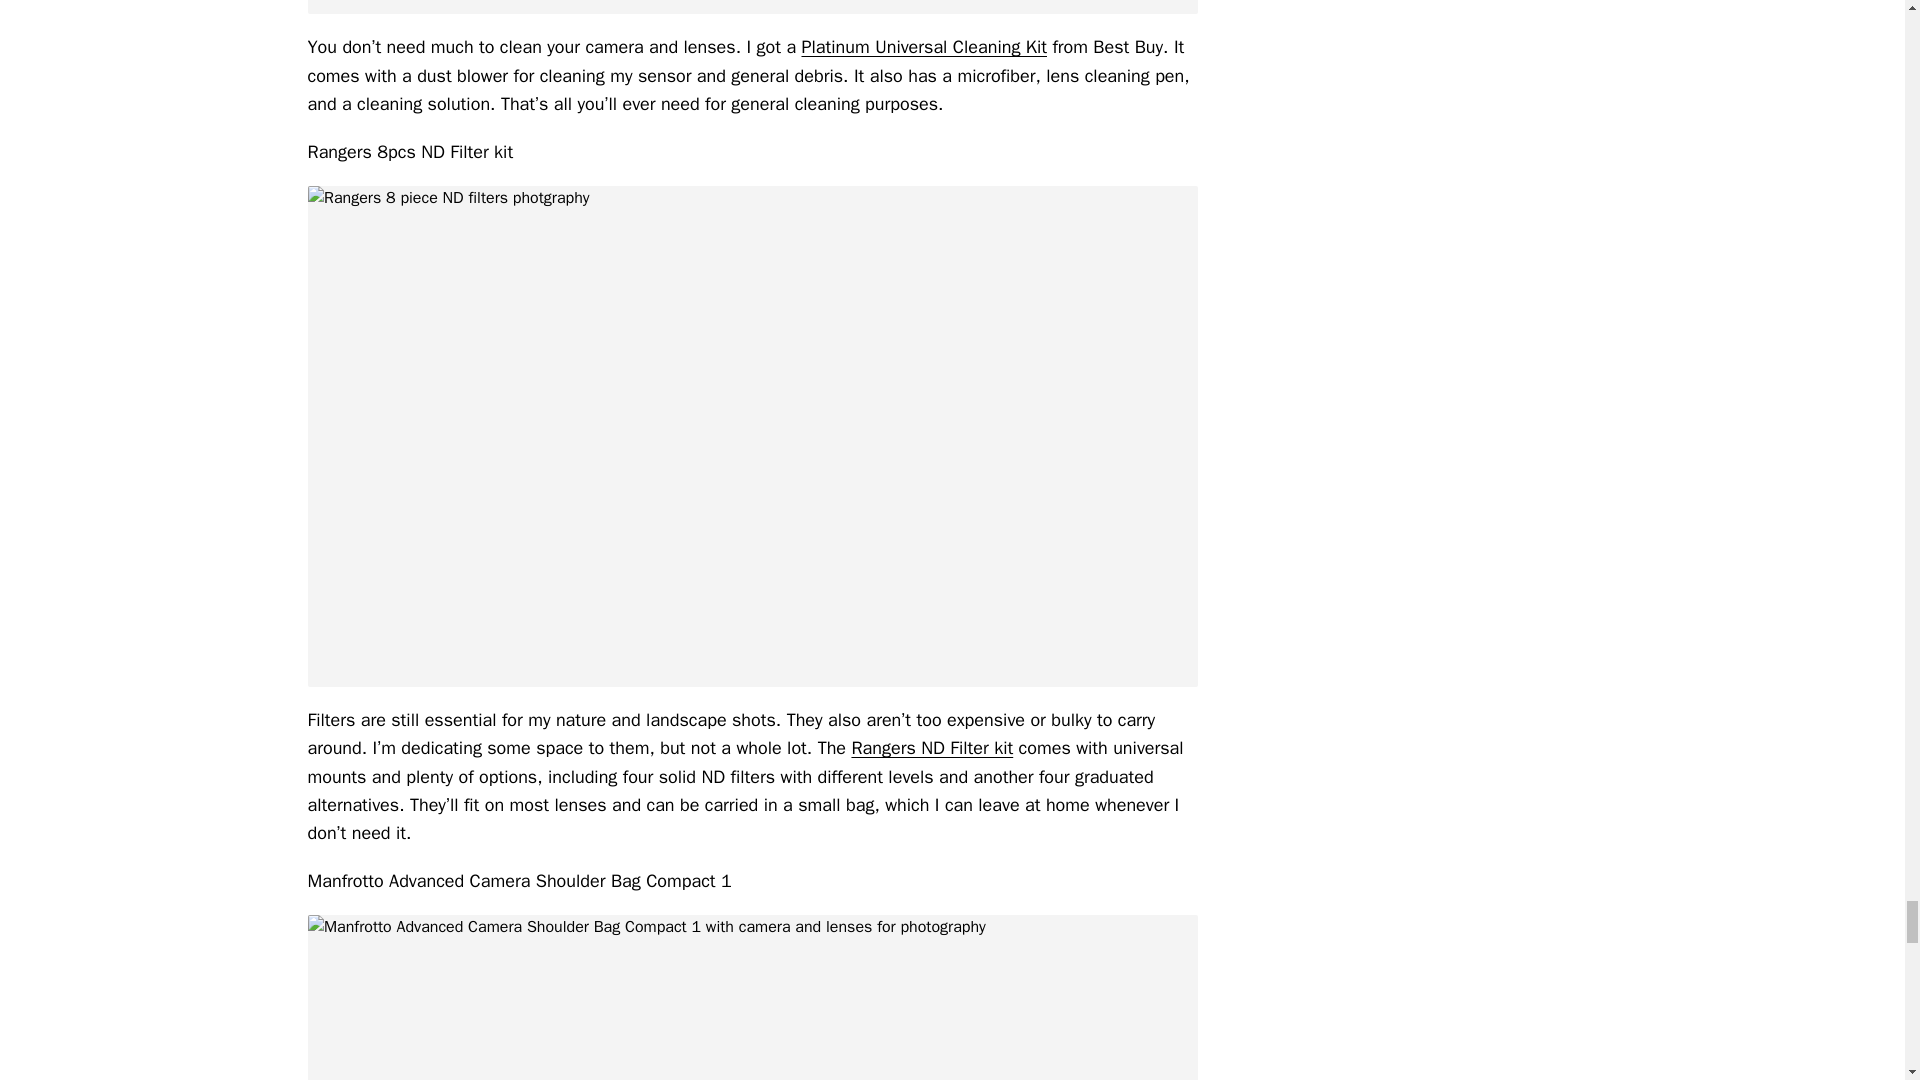 The height and width of the screenshot is (1080, 1920). I want to click on Platinum Universal Cleaning Kit, so click(923, 46).